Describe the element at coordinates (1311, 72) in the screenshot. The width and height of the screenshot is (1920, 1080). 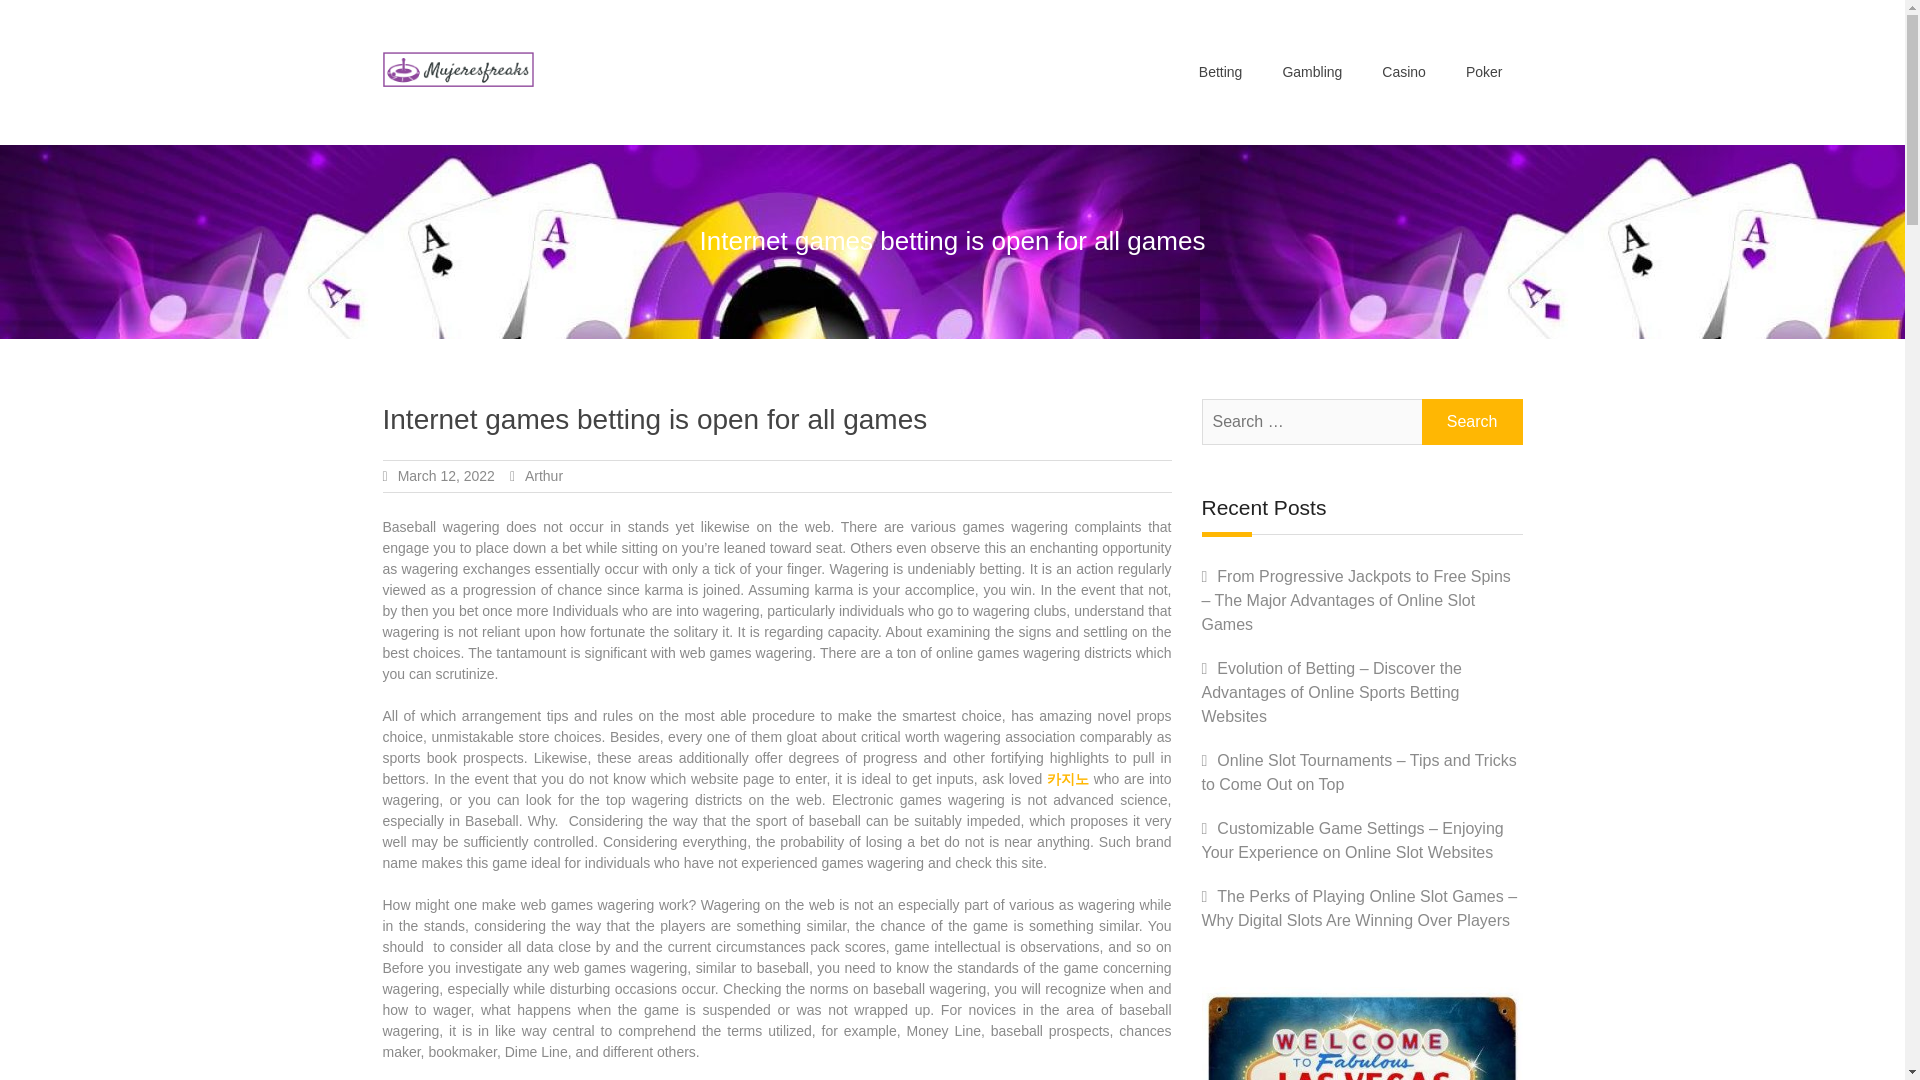
I see `Gambling` at that location.